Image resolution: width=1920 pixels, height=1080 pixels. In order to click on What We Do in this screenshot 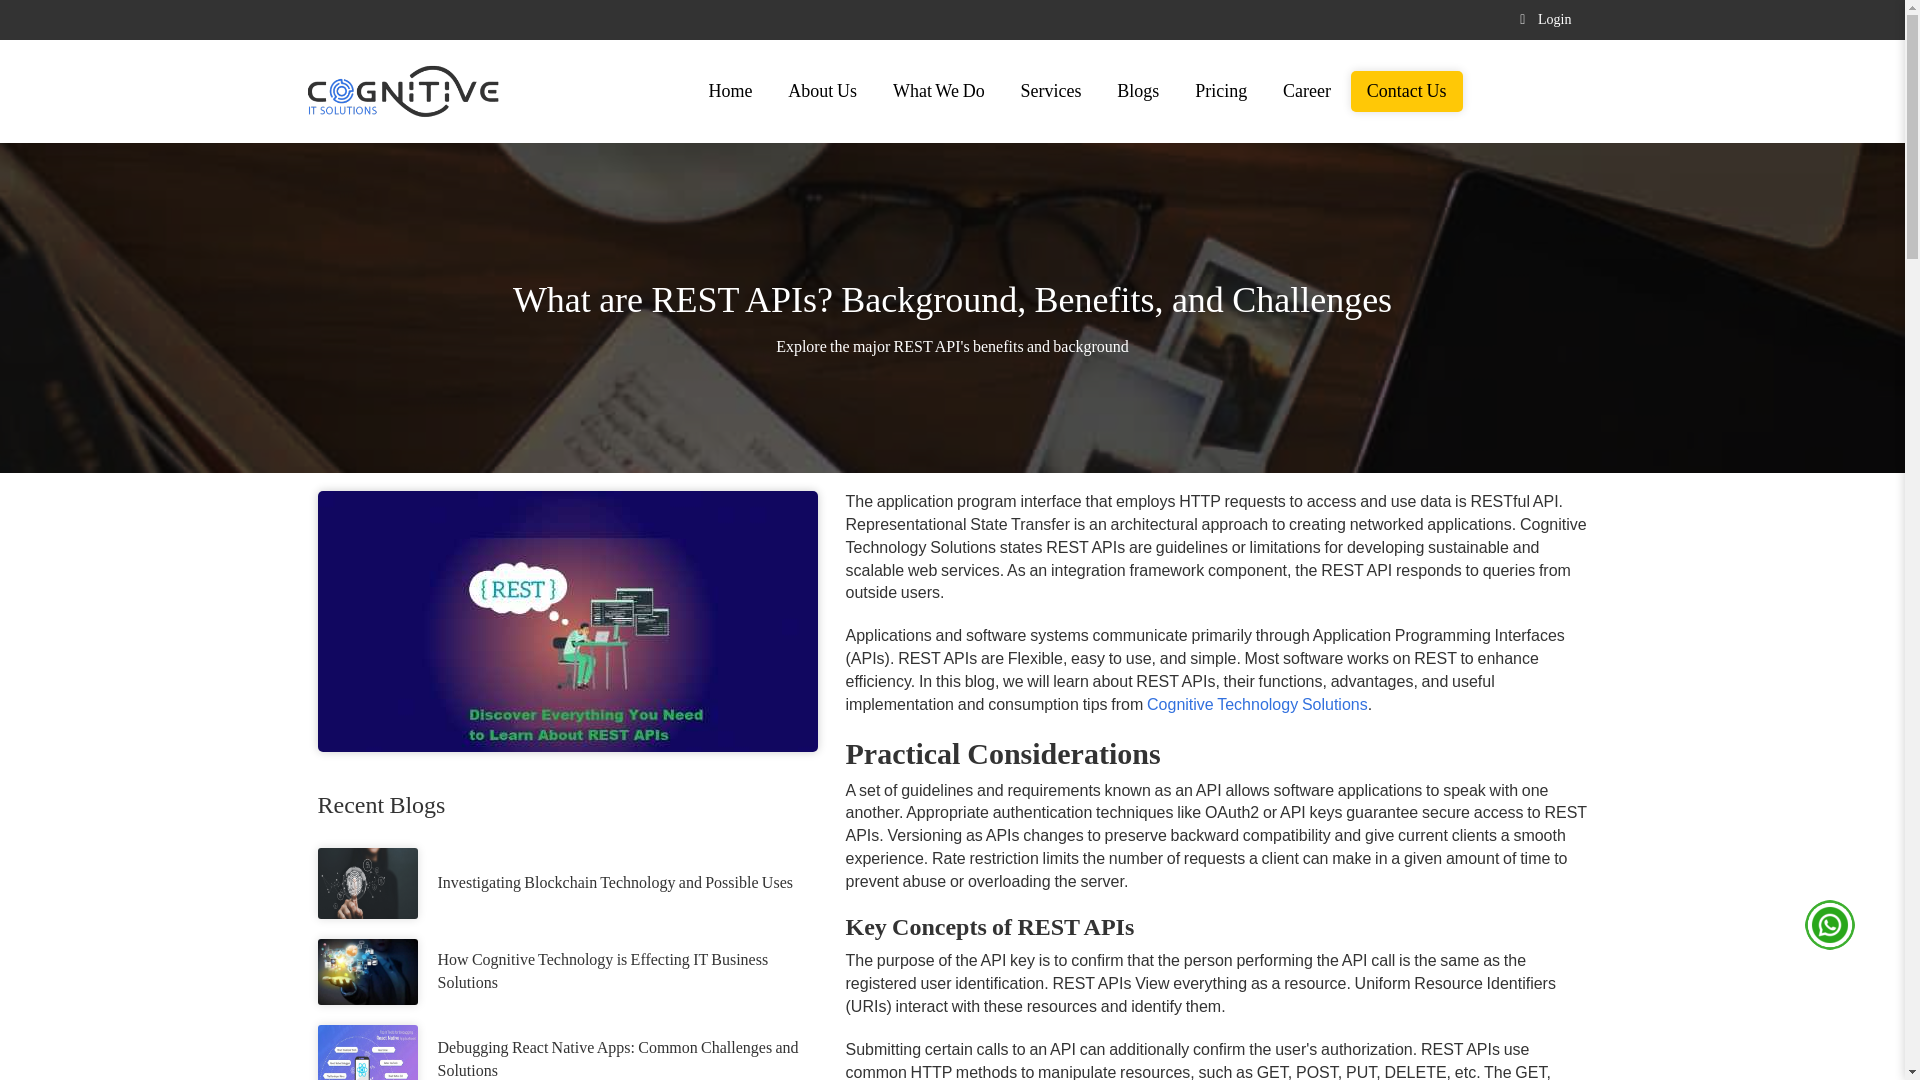, I will do `click(938, 91)`.